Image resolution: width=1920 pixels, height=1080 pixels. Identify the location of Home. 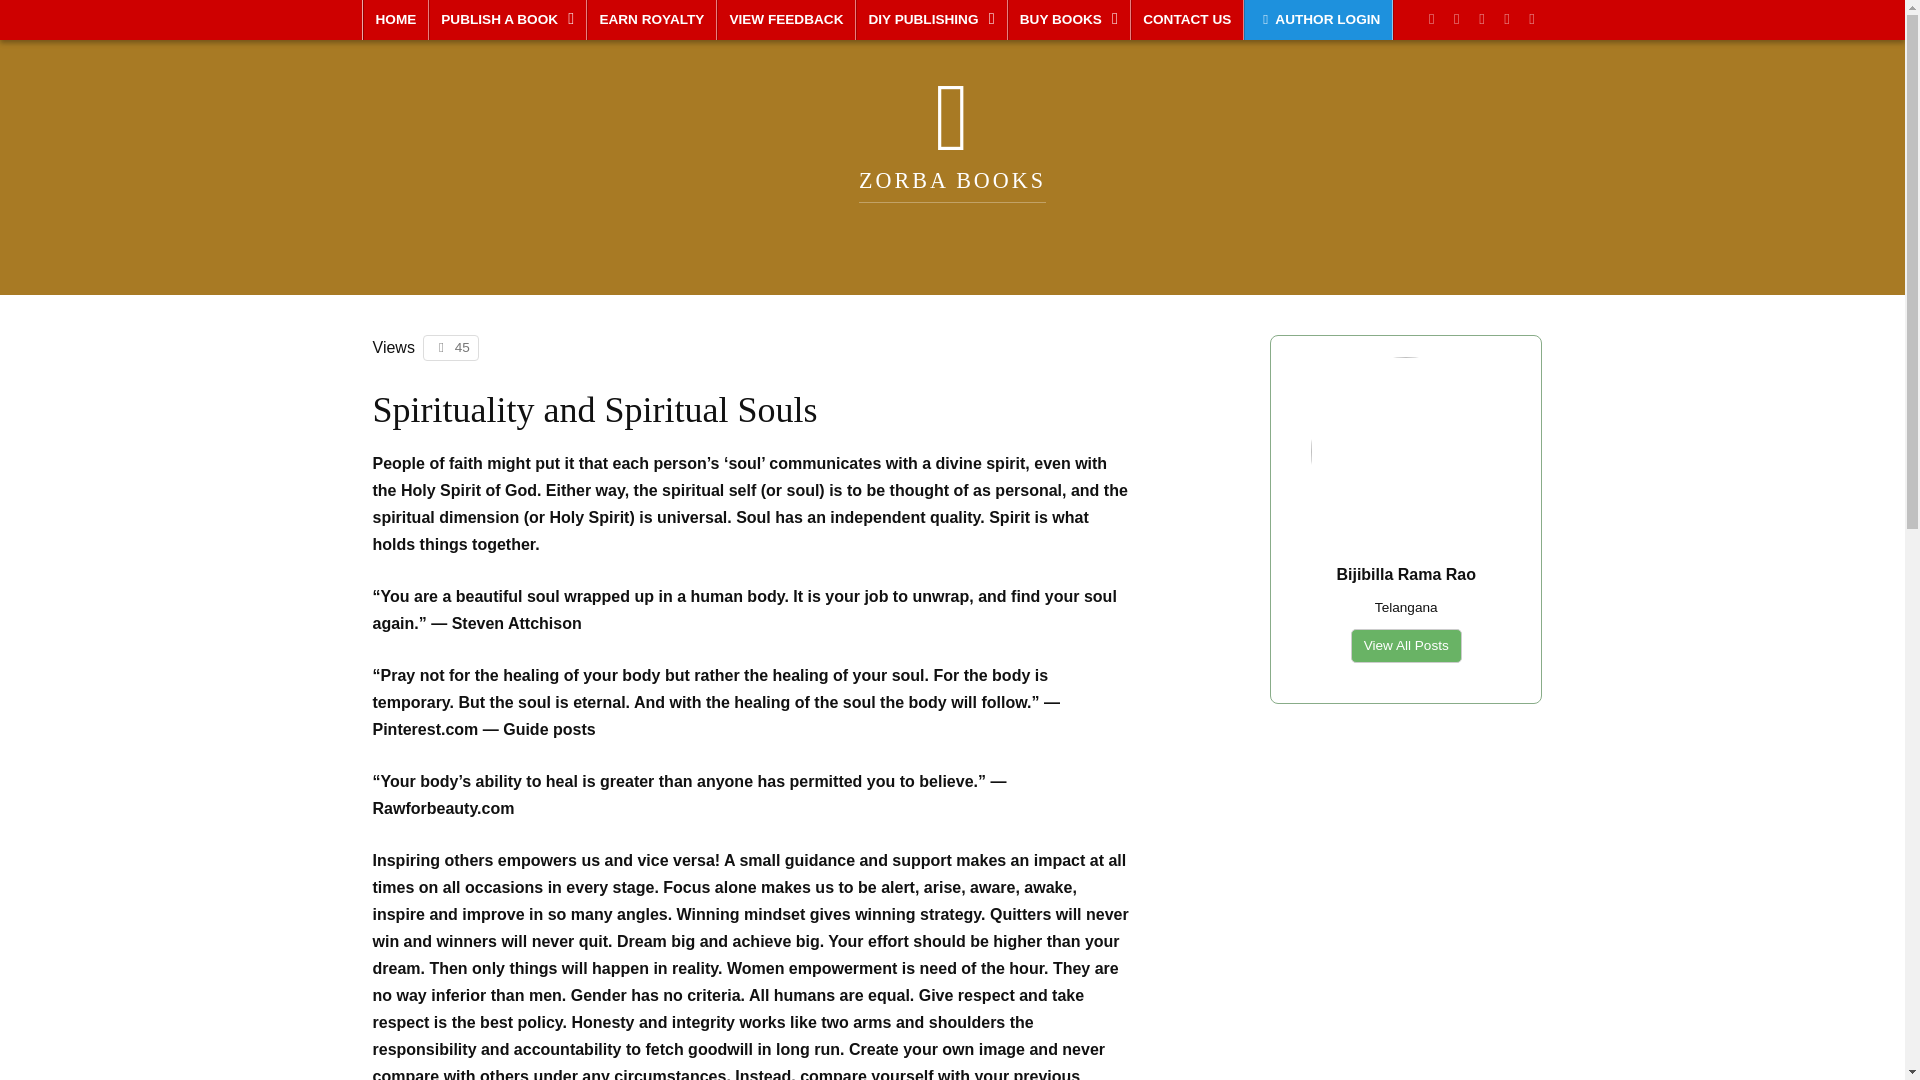
(395, 20).